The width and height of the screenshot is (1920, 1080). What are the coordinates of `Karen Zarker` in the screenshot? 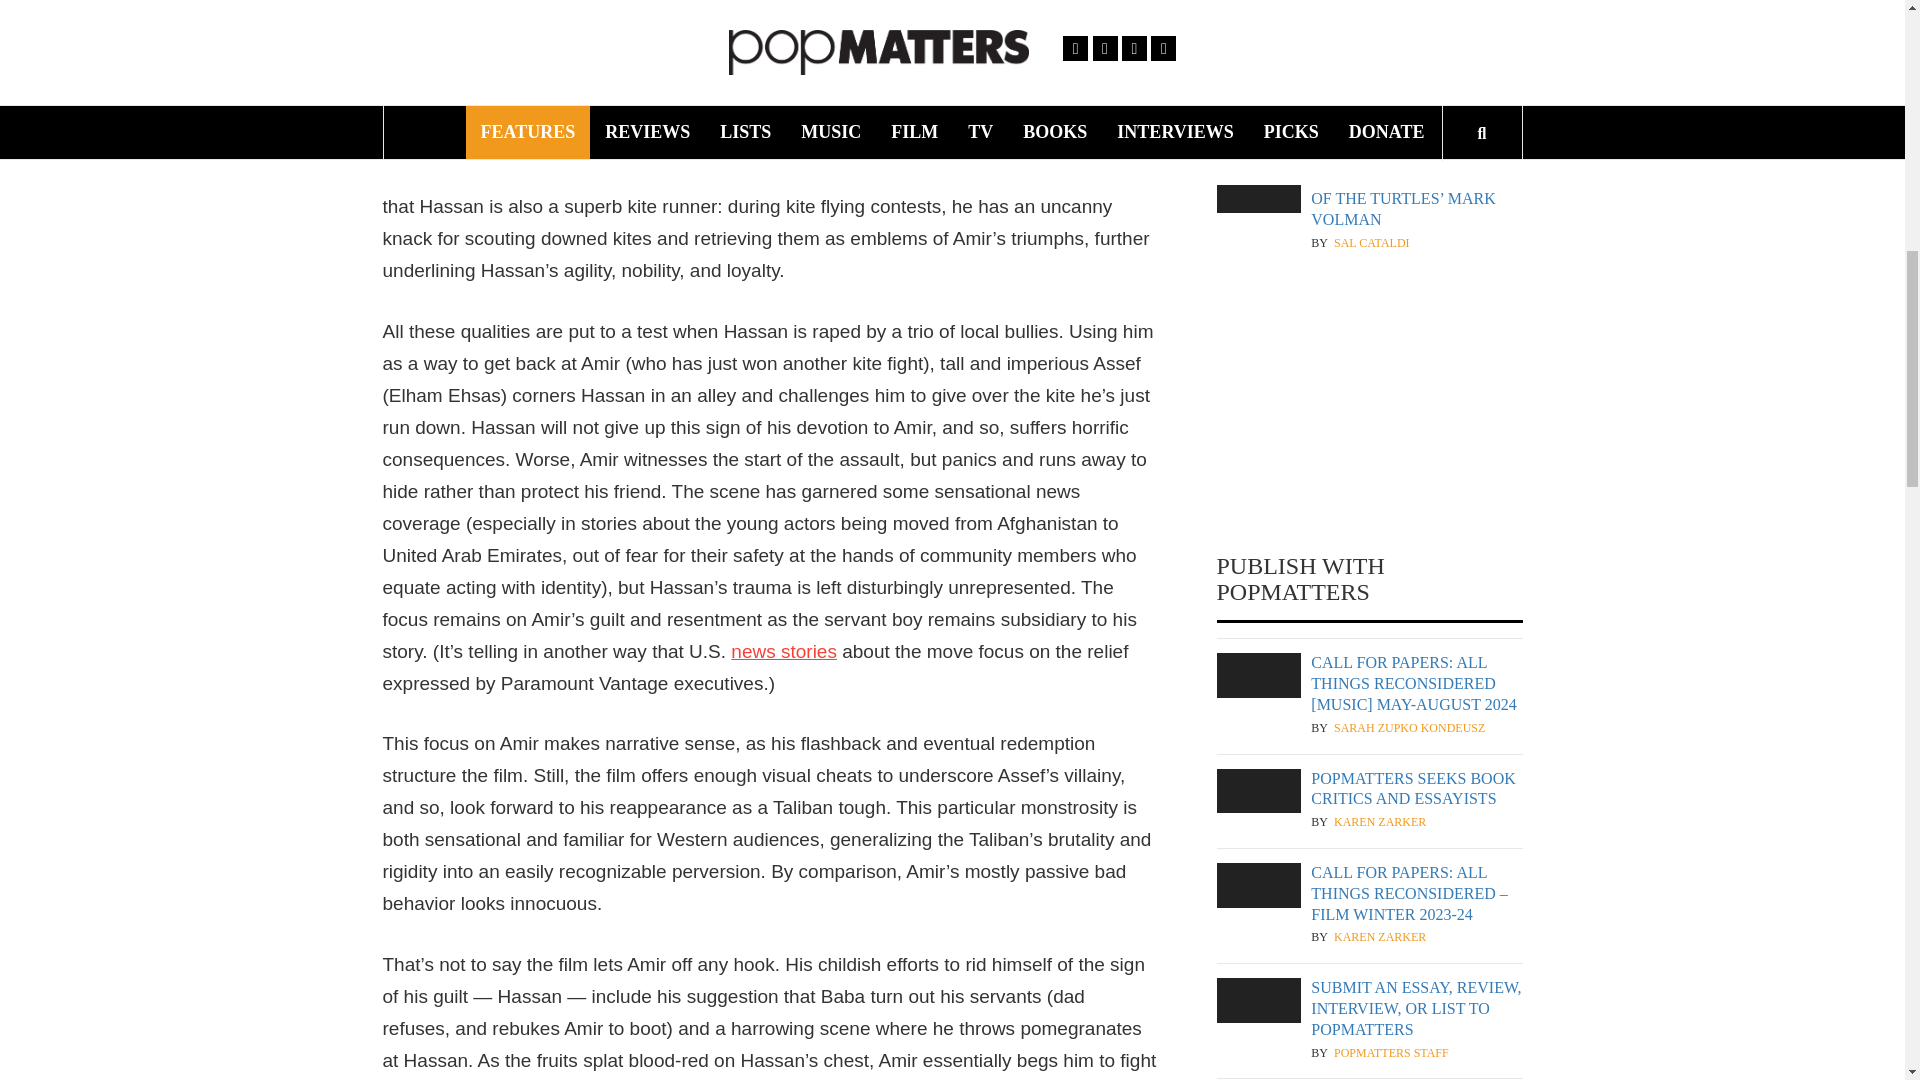 It's located at (1380, 937).